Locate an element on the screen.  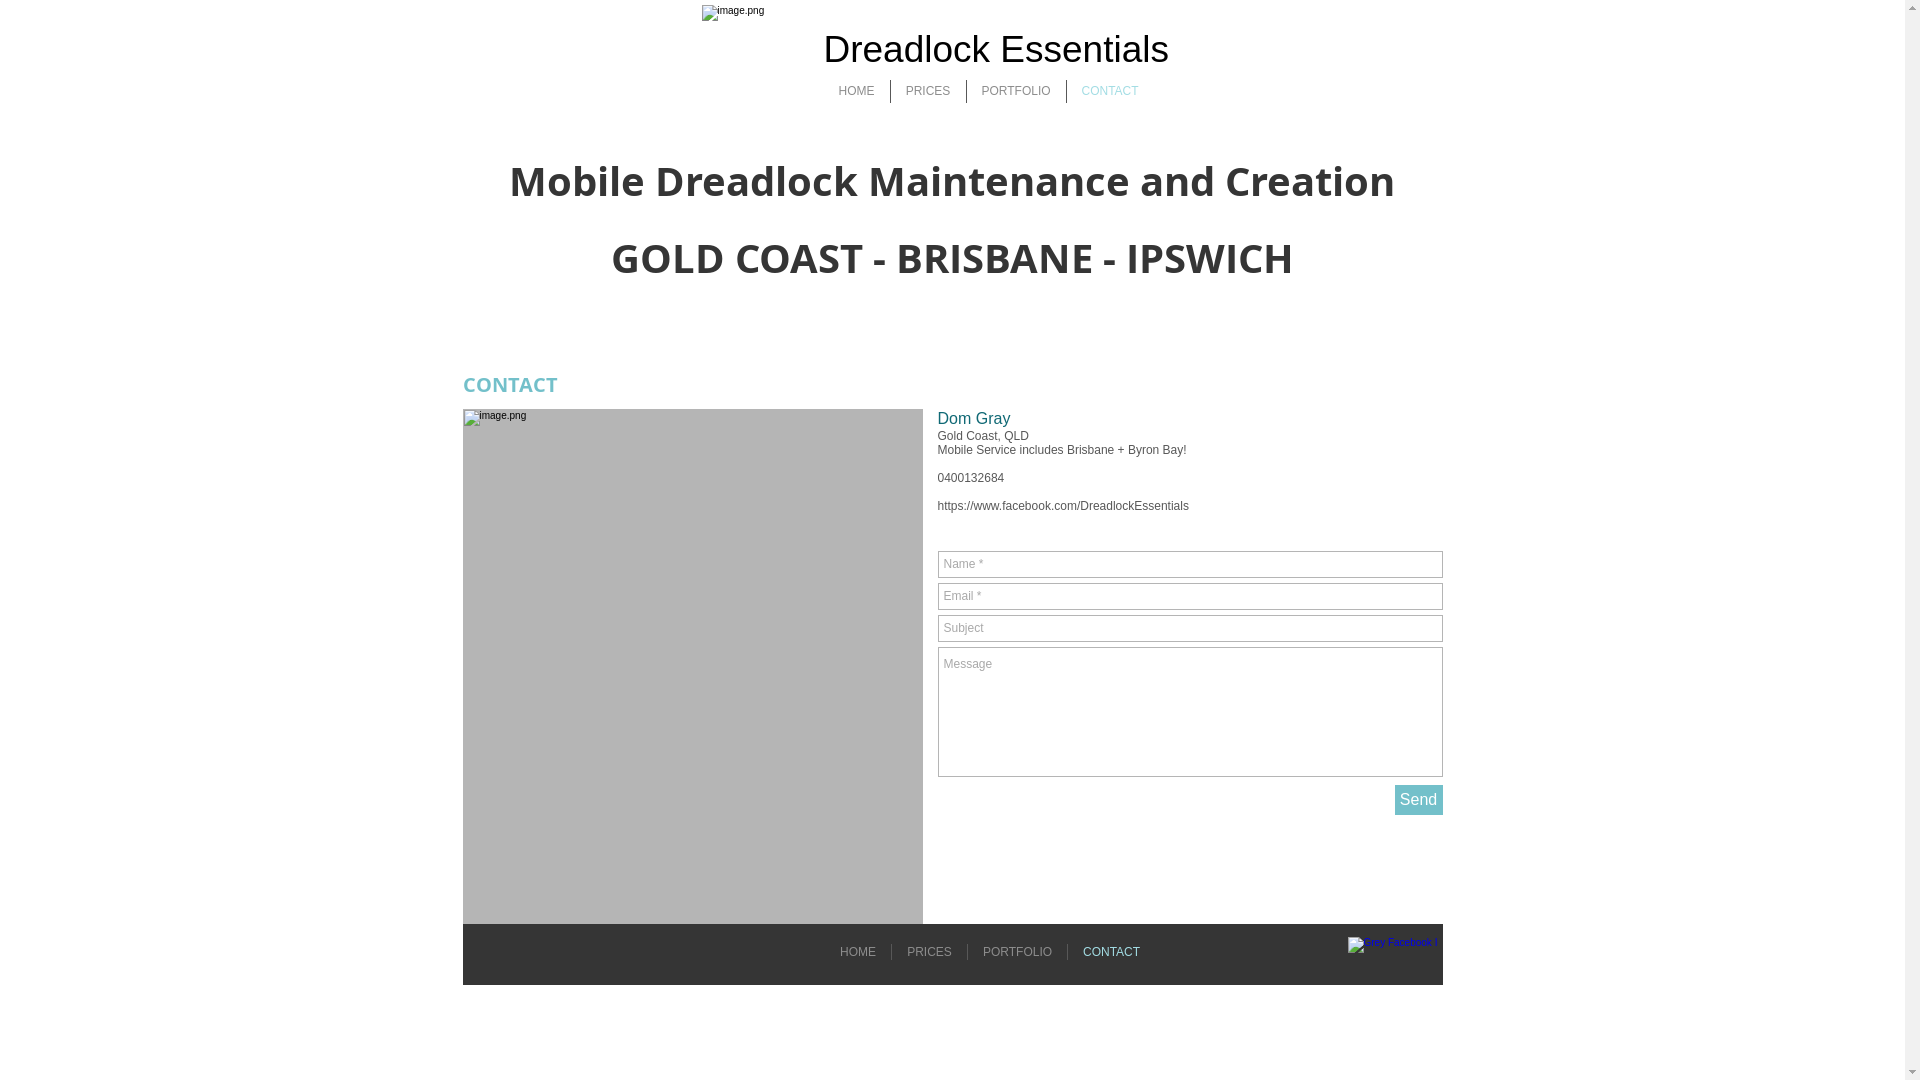
HOME is located at coordinates (858, 952).